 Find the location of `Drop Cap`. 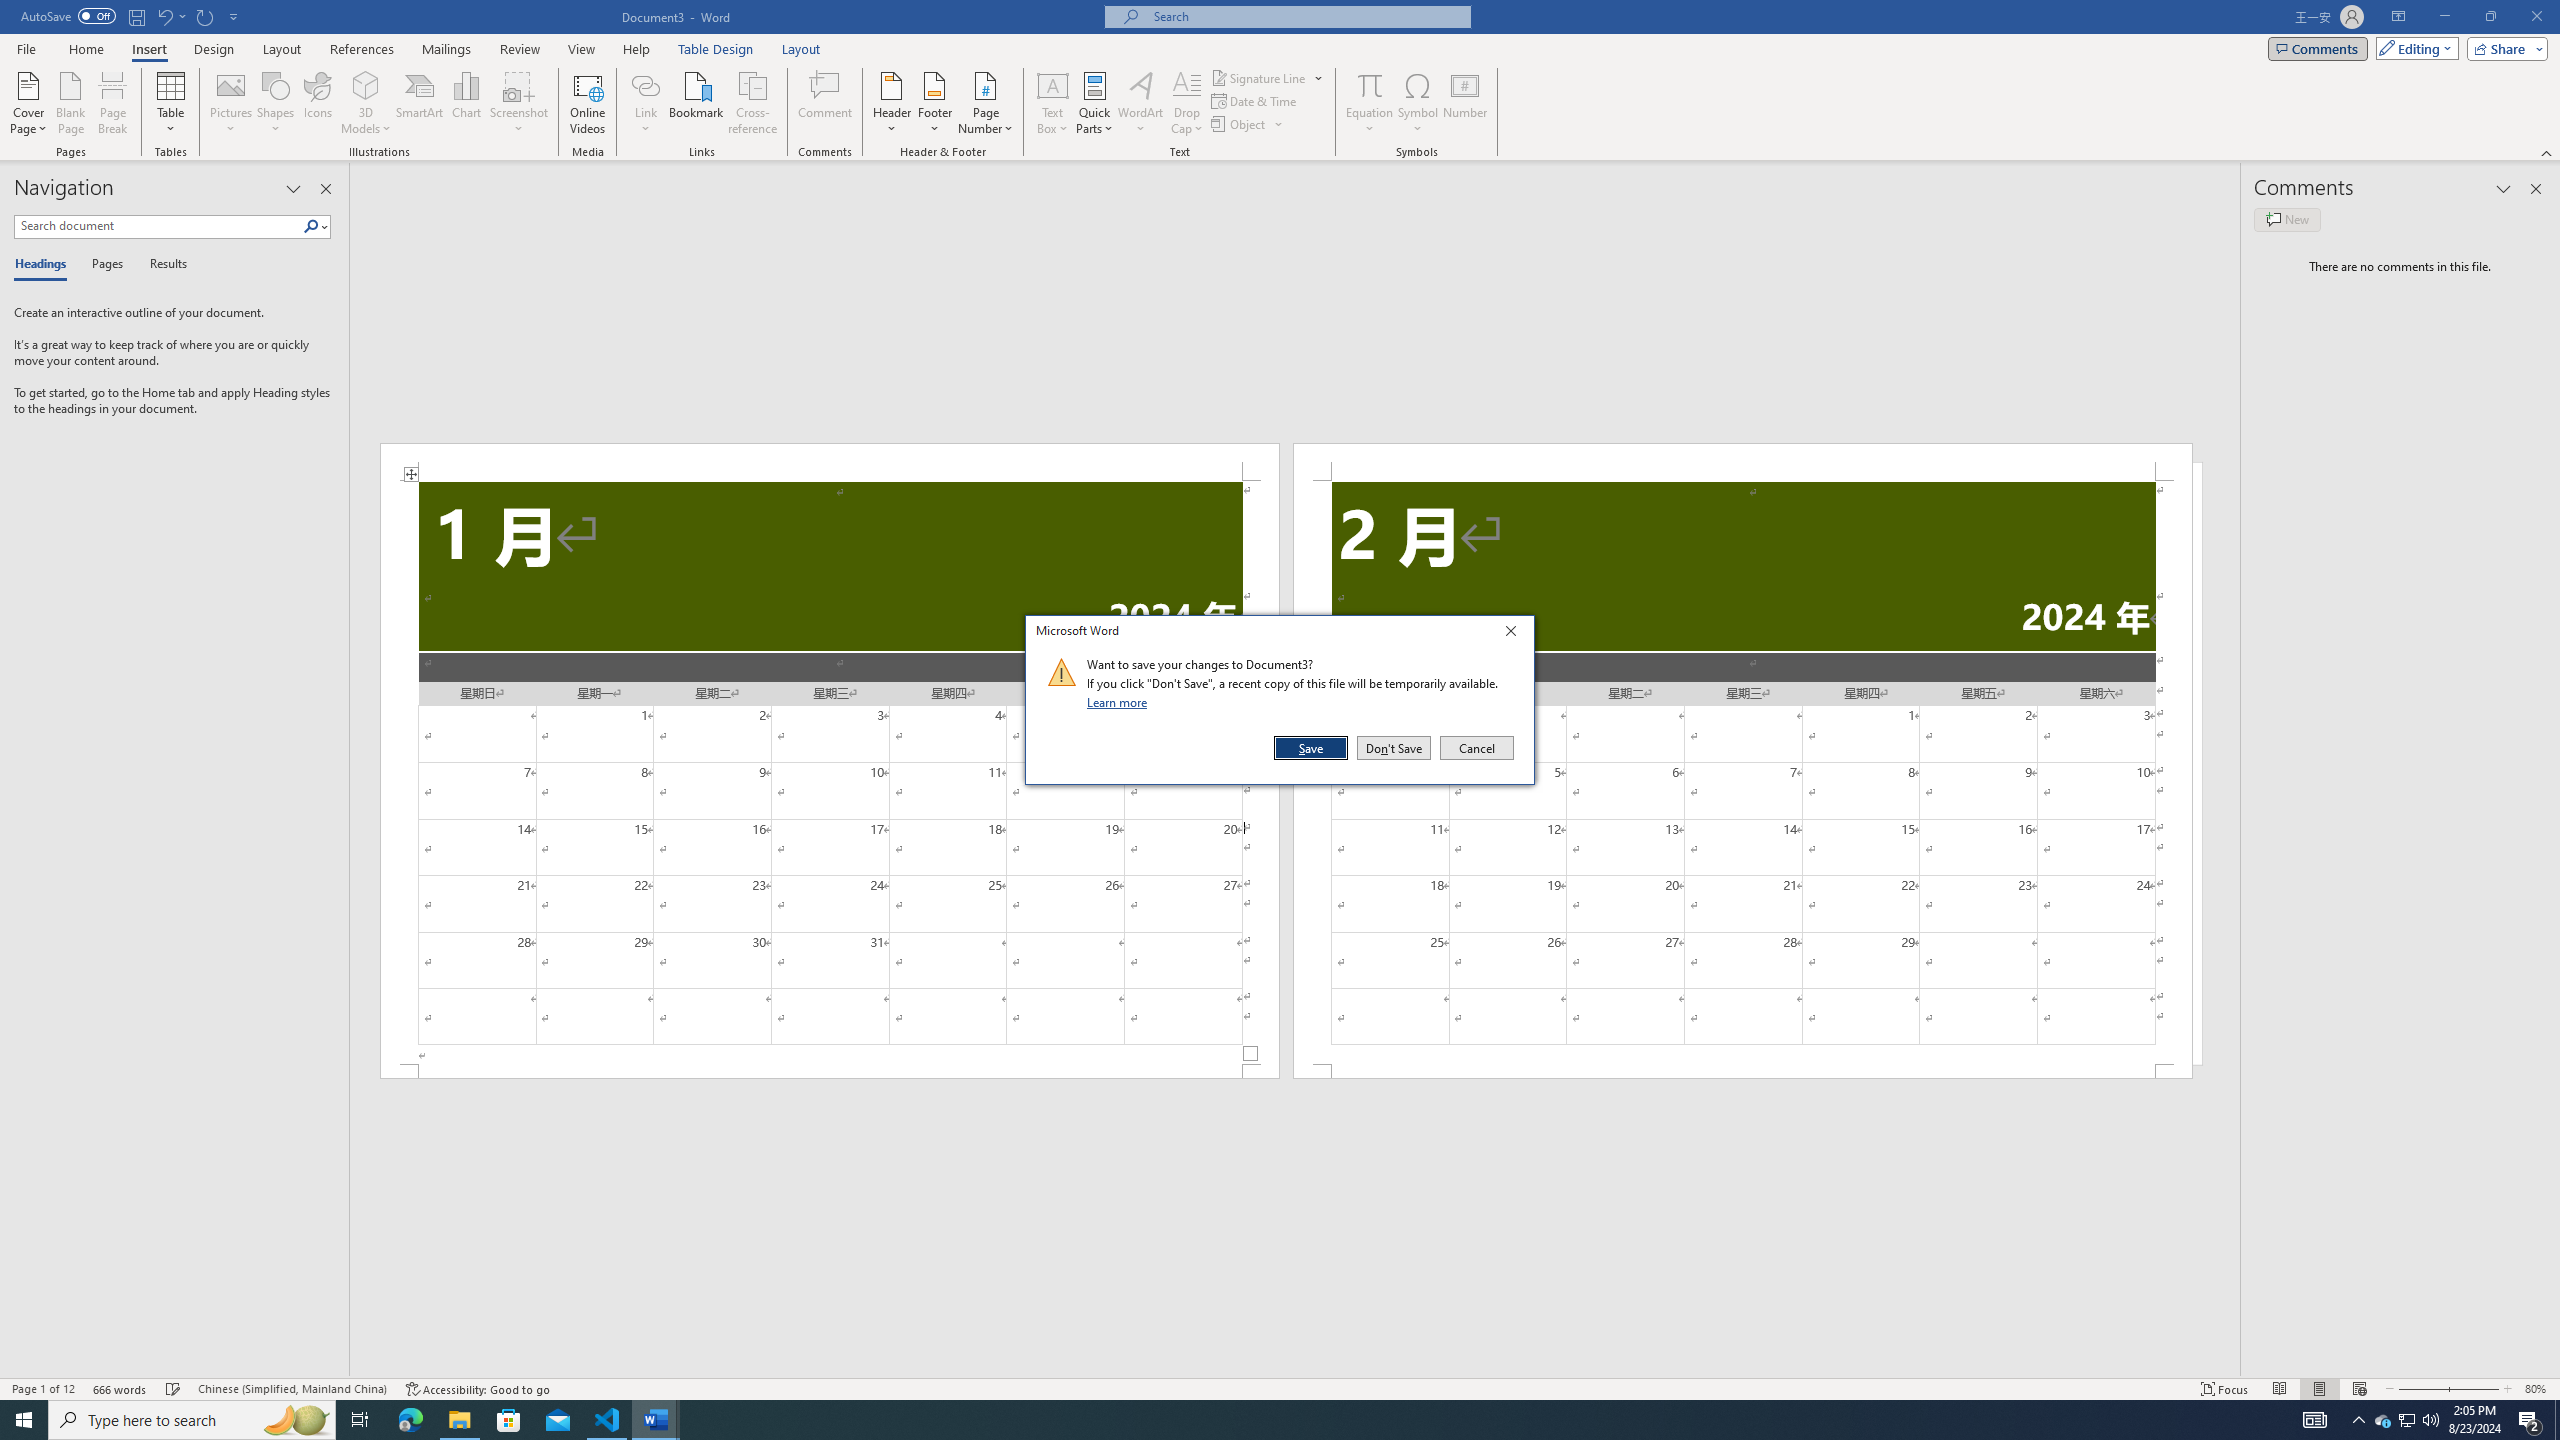

Drop Cap is located at coordinates (1186, 103).